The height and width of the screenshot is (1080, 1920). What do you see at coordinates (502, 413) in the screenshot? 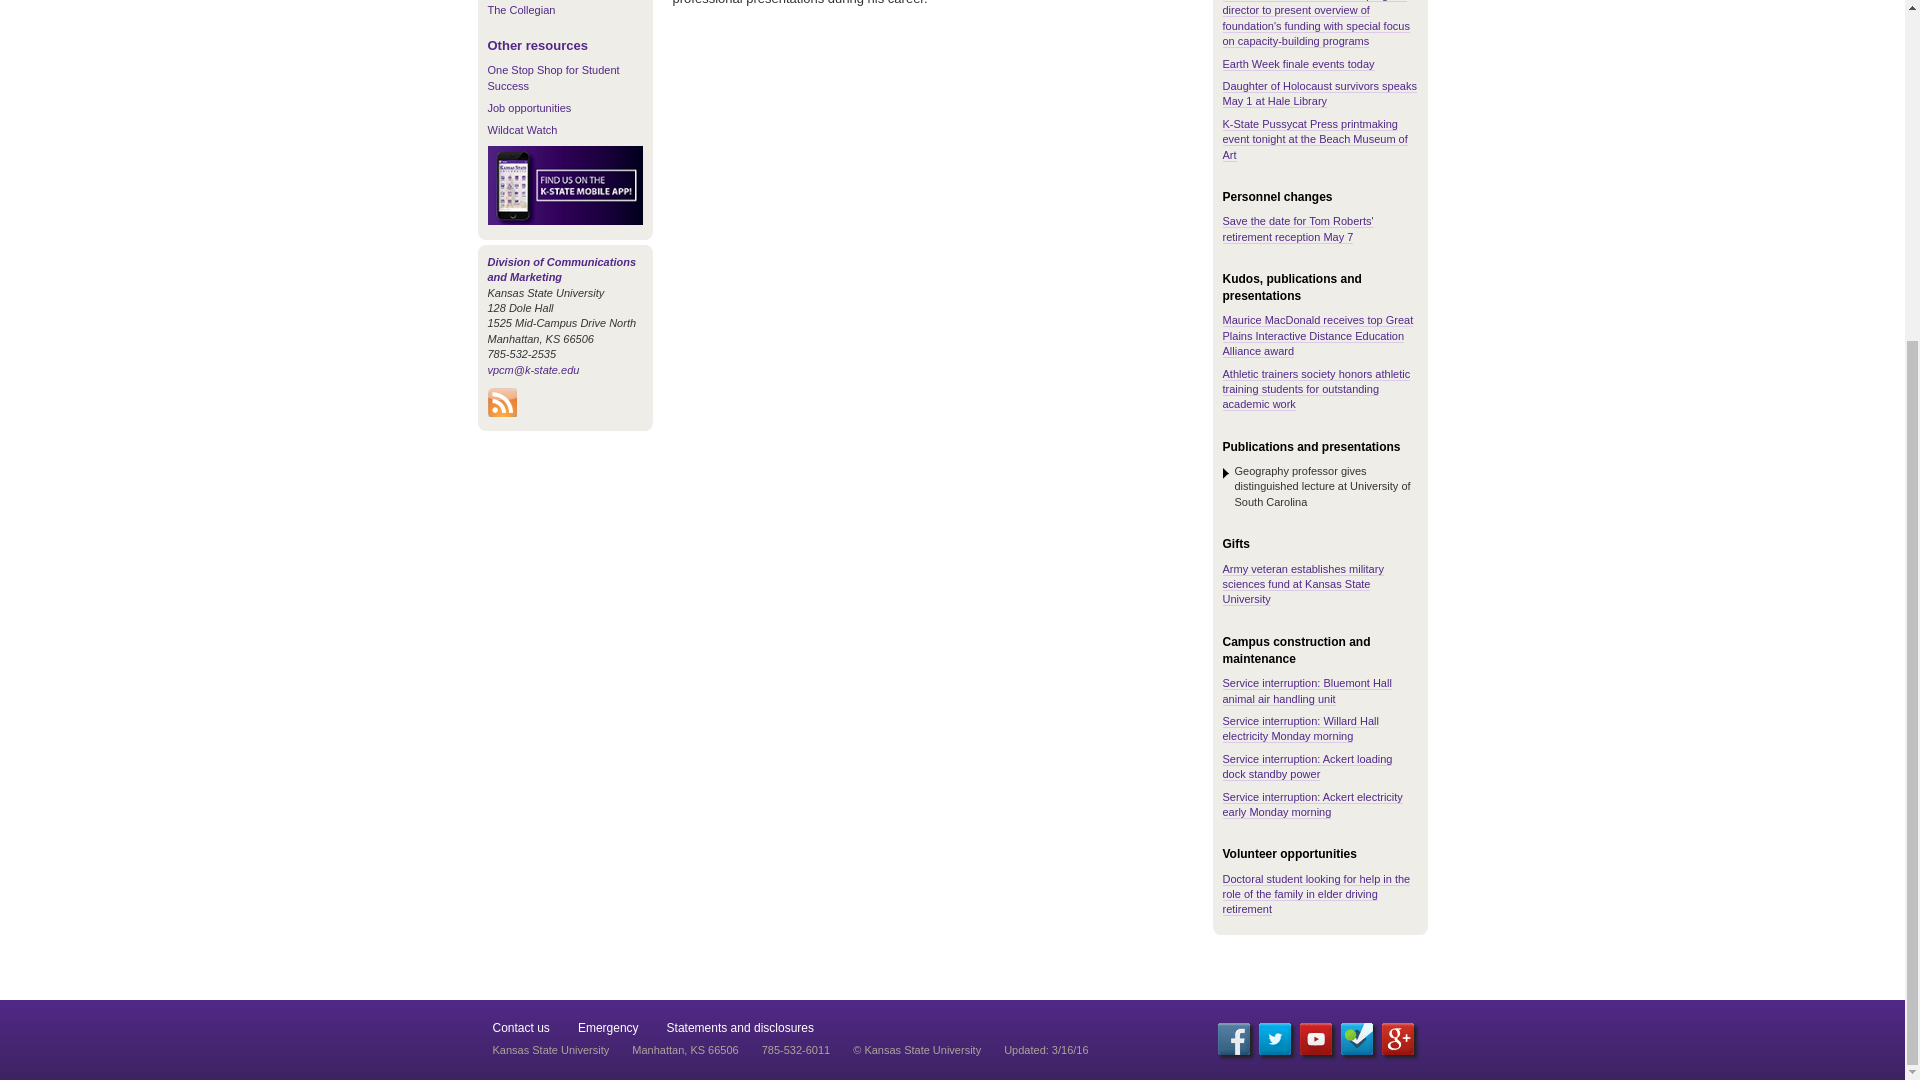
I see `Subscribe to K-State Today RSS feeds` at bounding box center [502, 413].